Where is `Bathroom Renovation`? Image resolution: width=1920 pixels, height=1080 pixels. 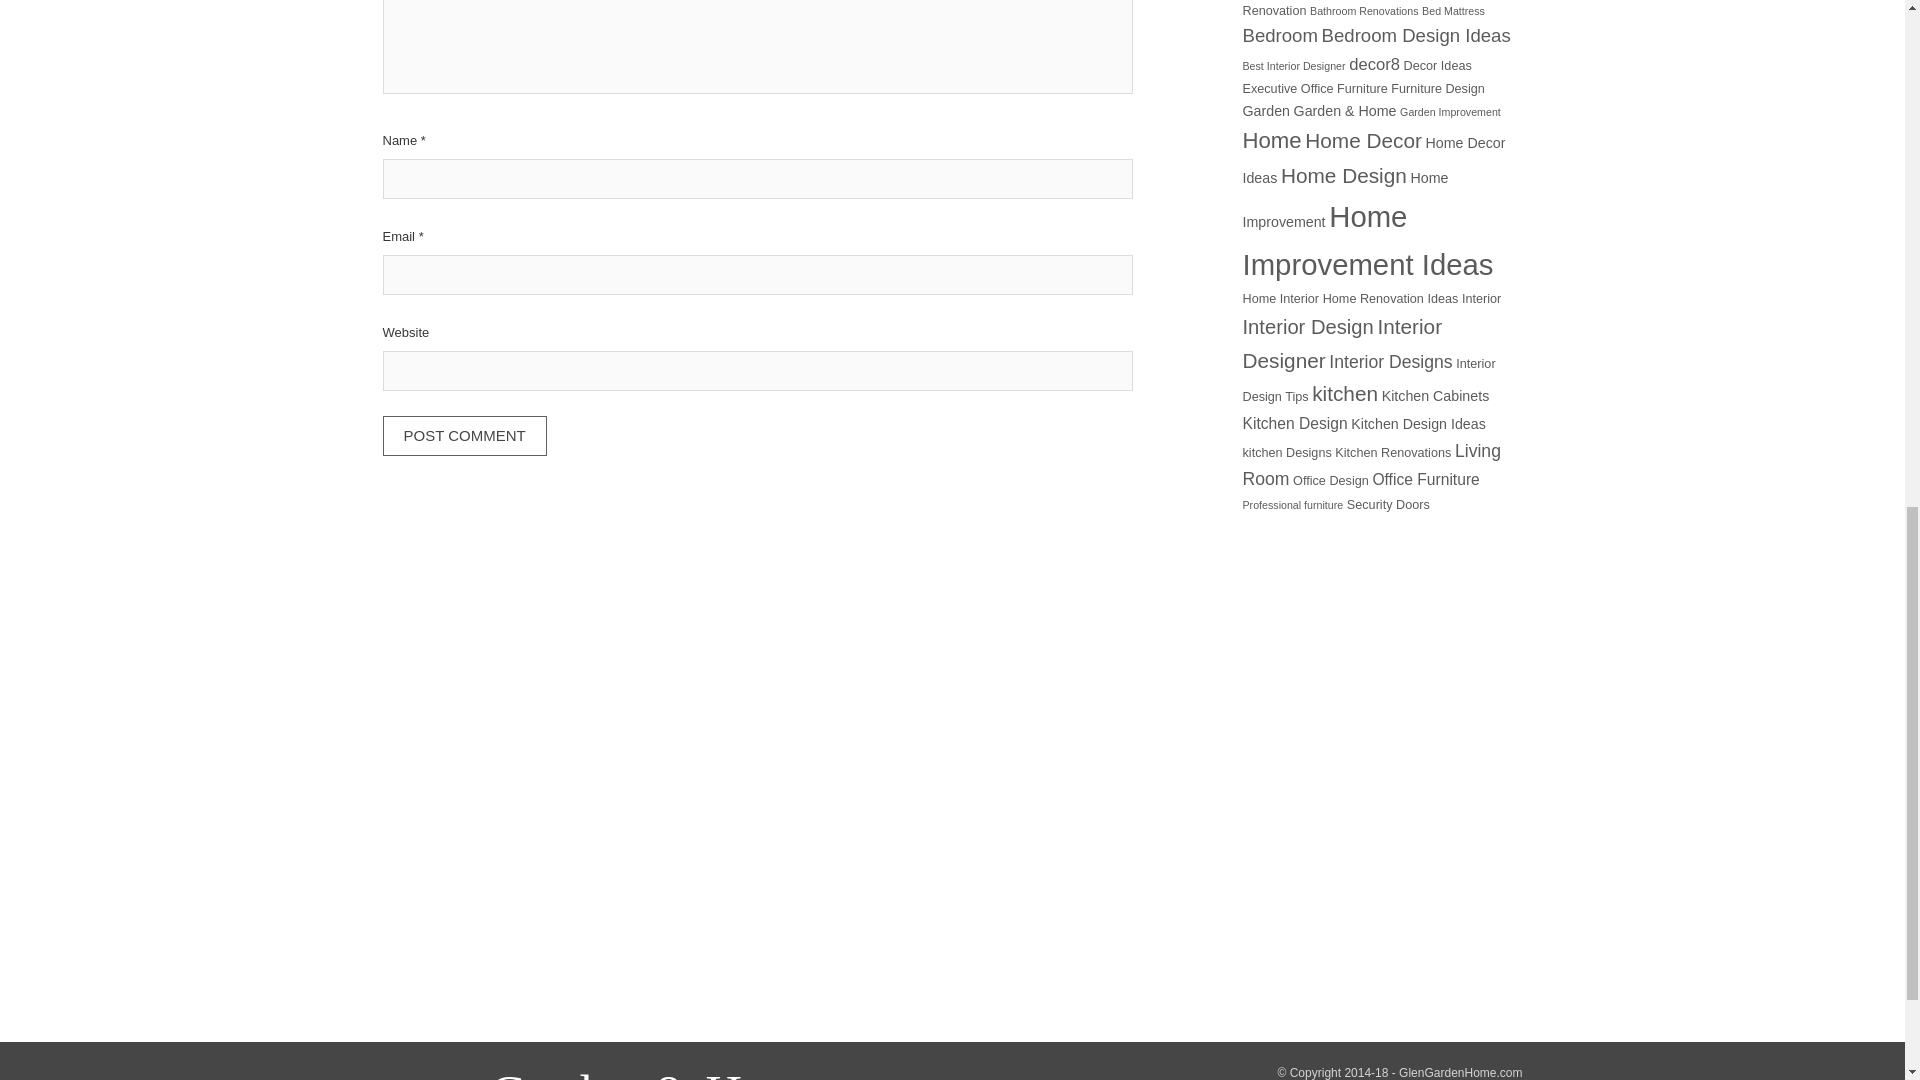
Bathroom Renovation is located at coordinates (1368, 9).